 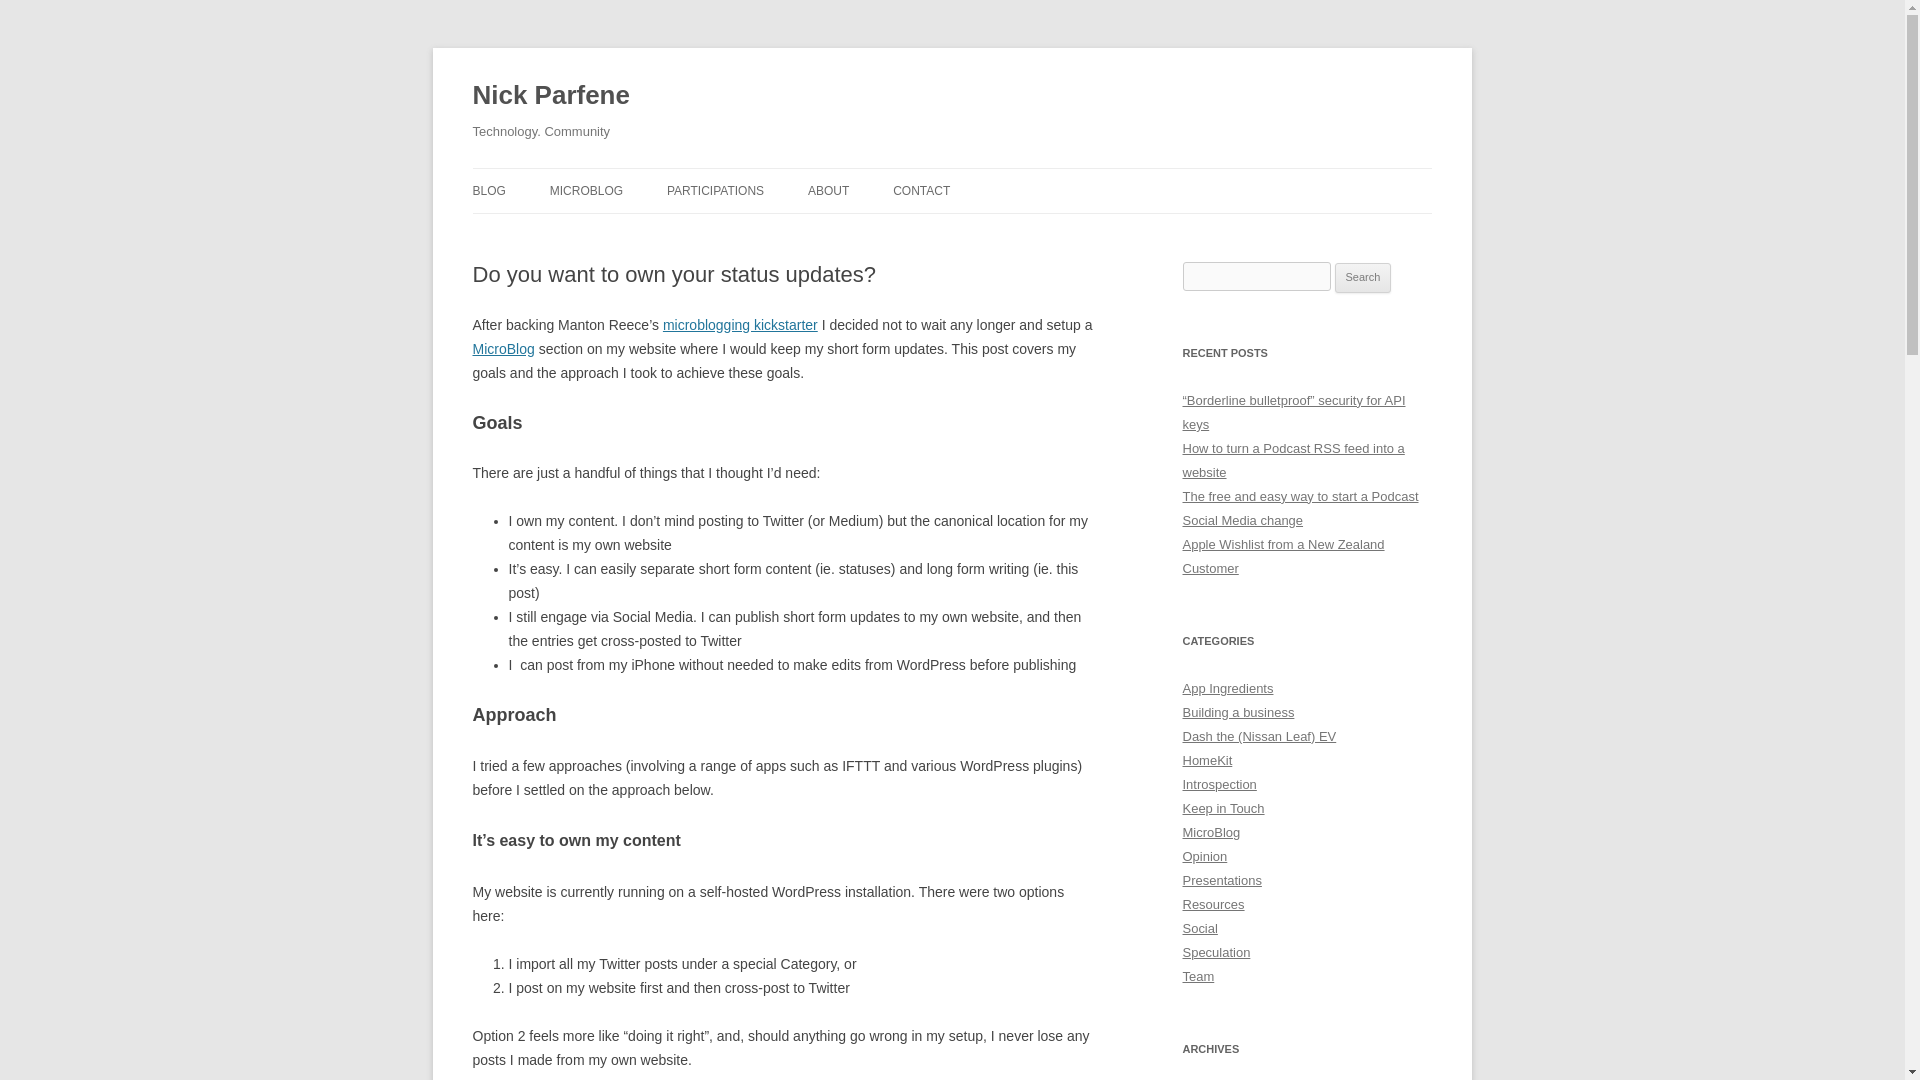 I want to click on MicroBlog, so click(x=502, y=349).